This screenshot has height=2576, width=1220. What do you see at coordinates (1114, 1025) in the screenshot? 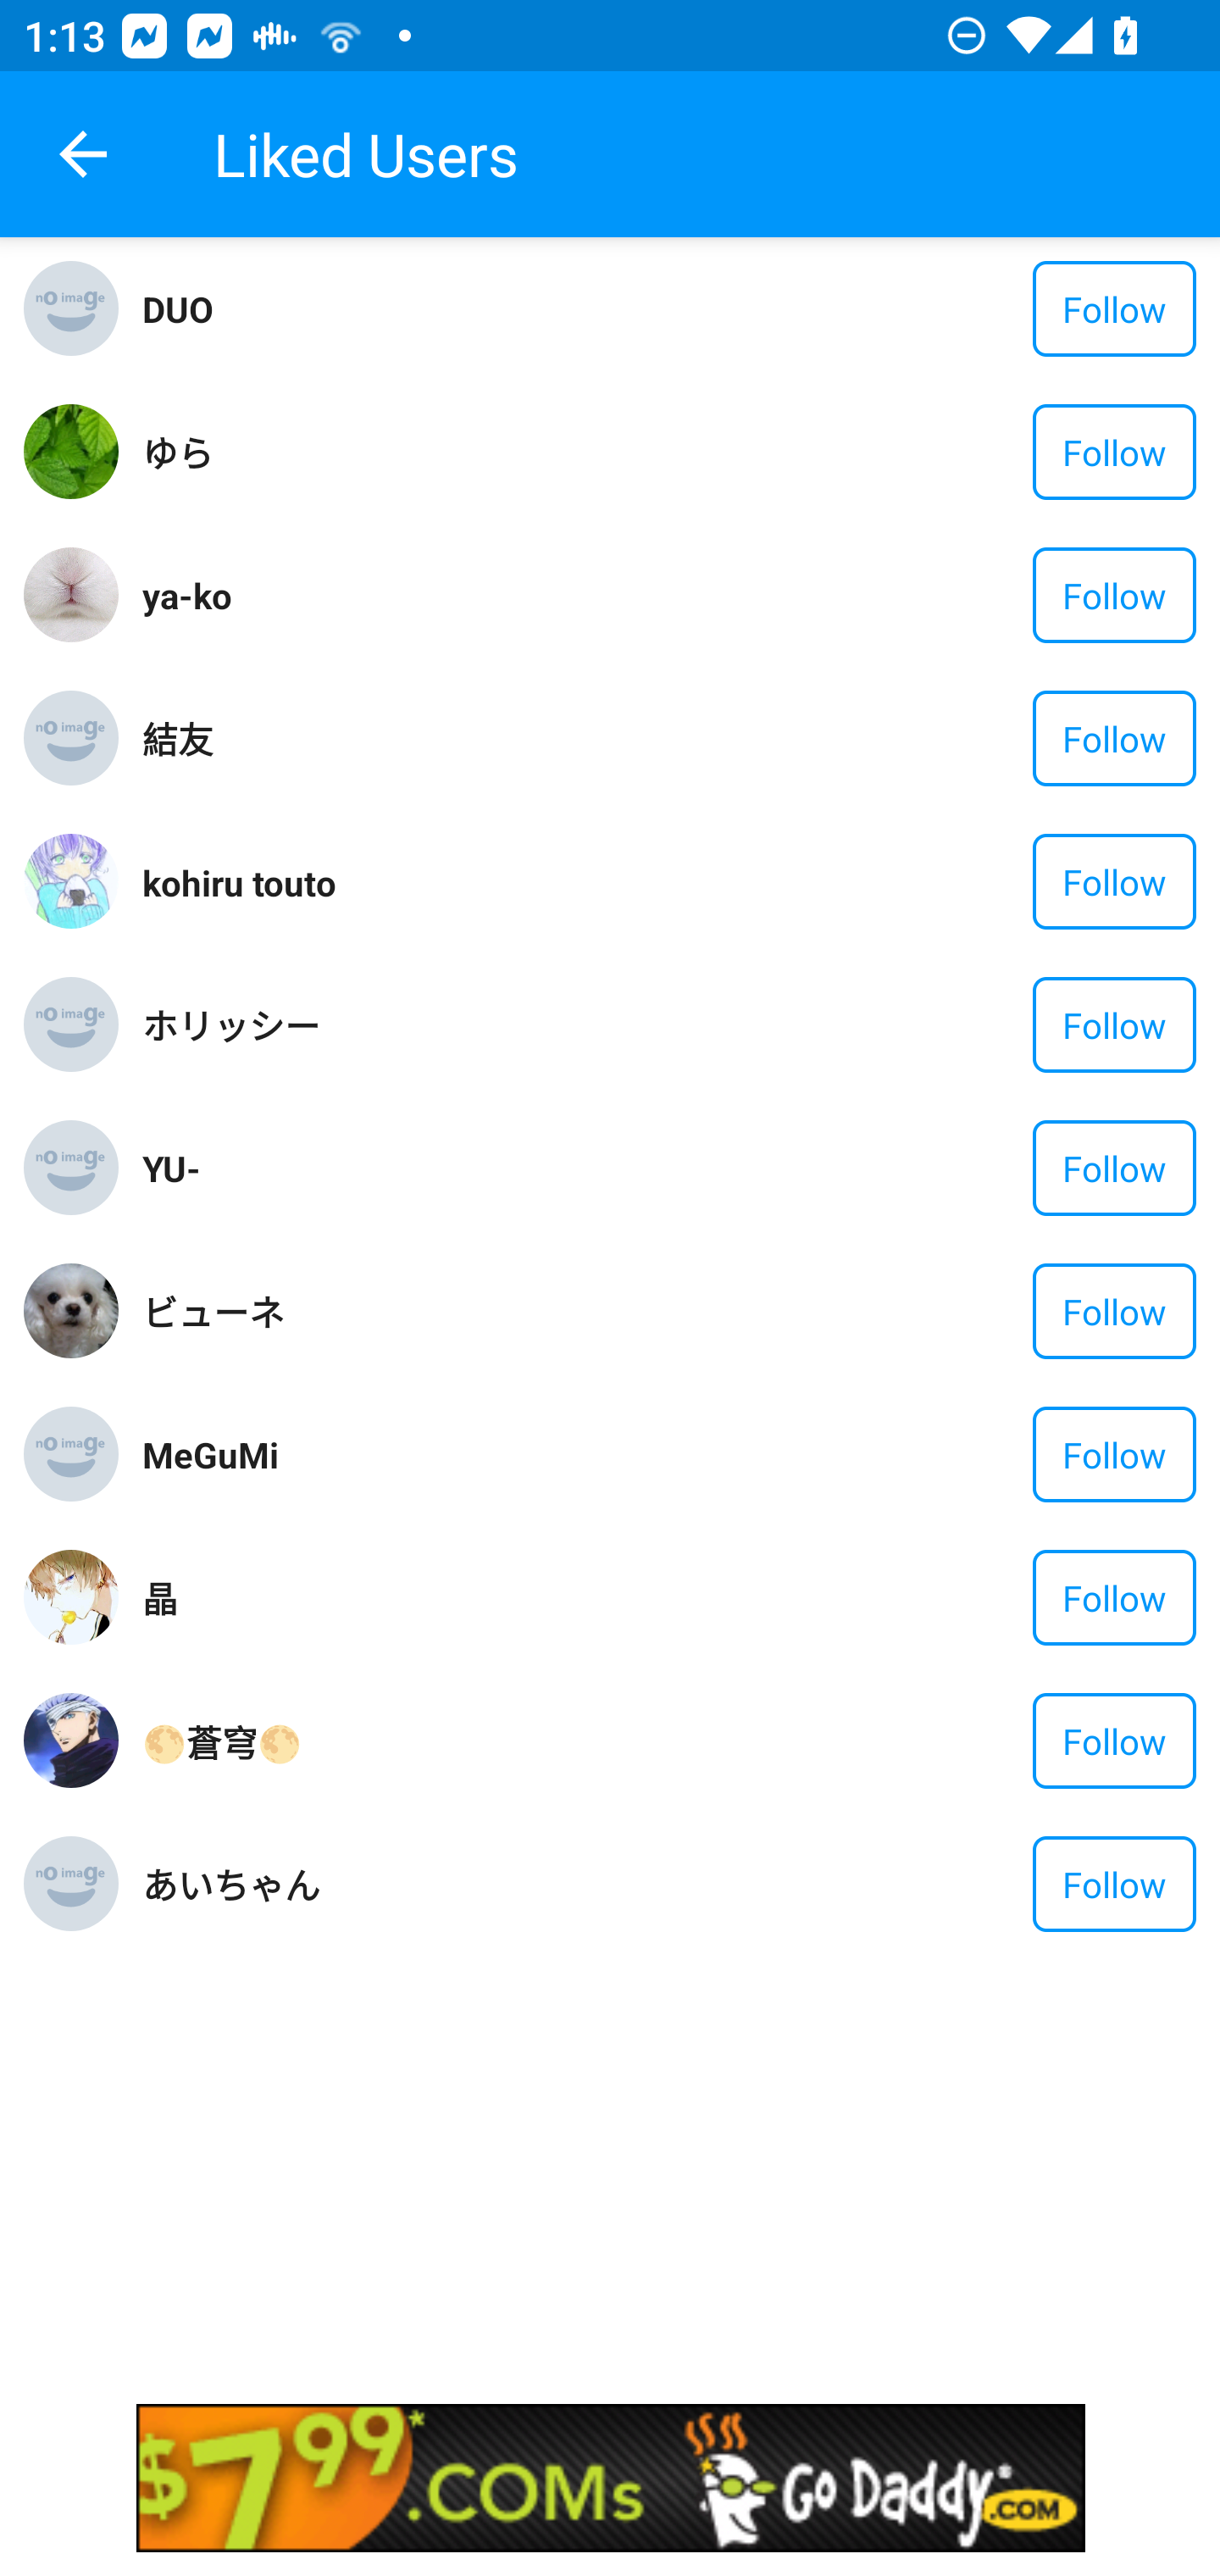
I see `Follow` at bounding box center [1114, 1025].